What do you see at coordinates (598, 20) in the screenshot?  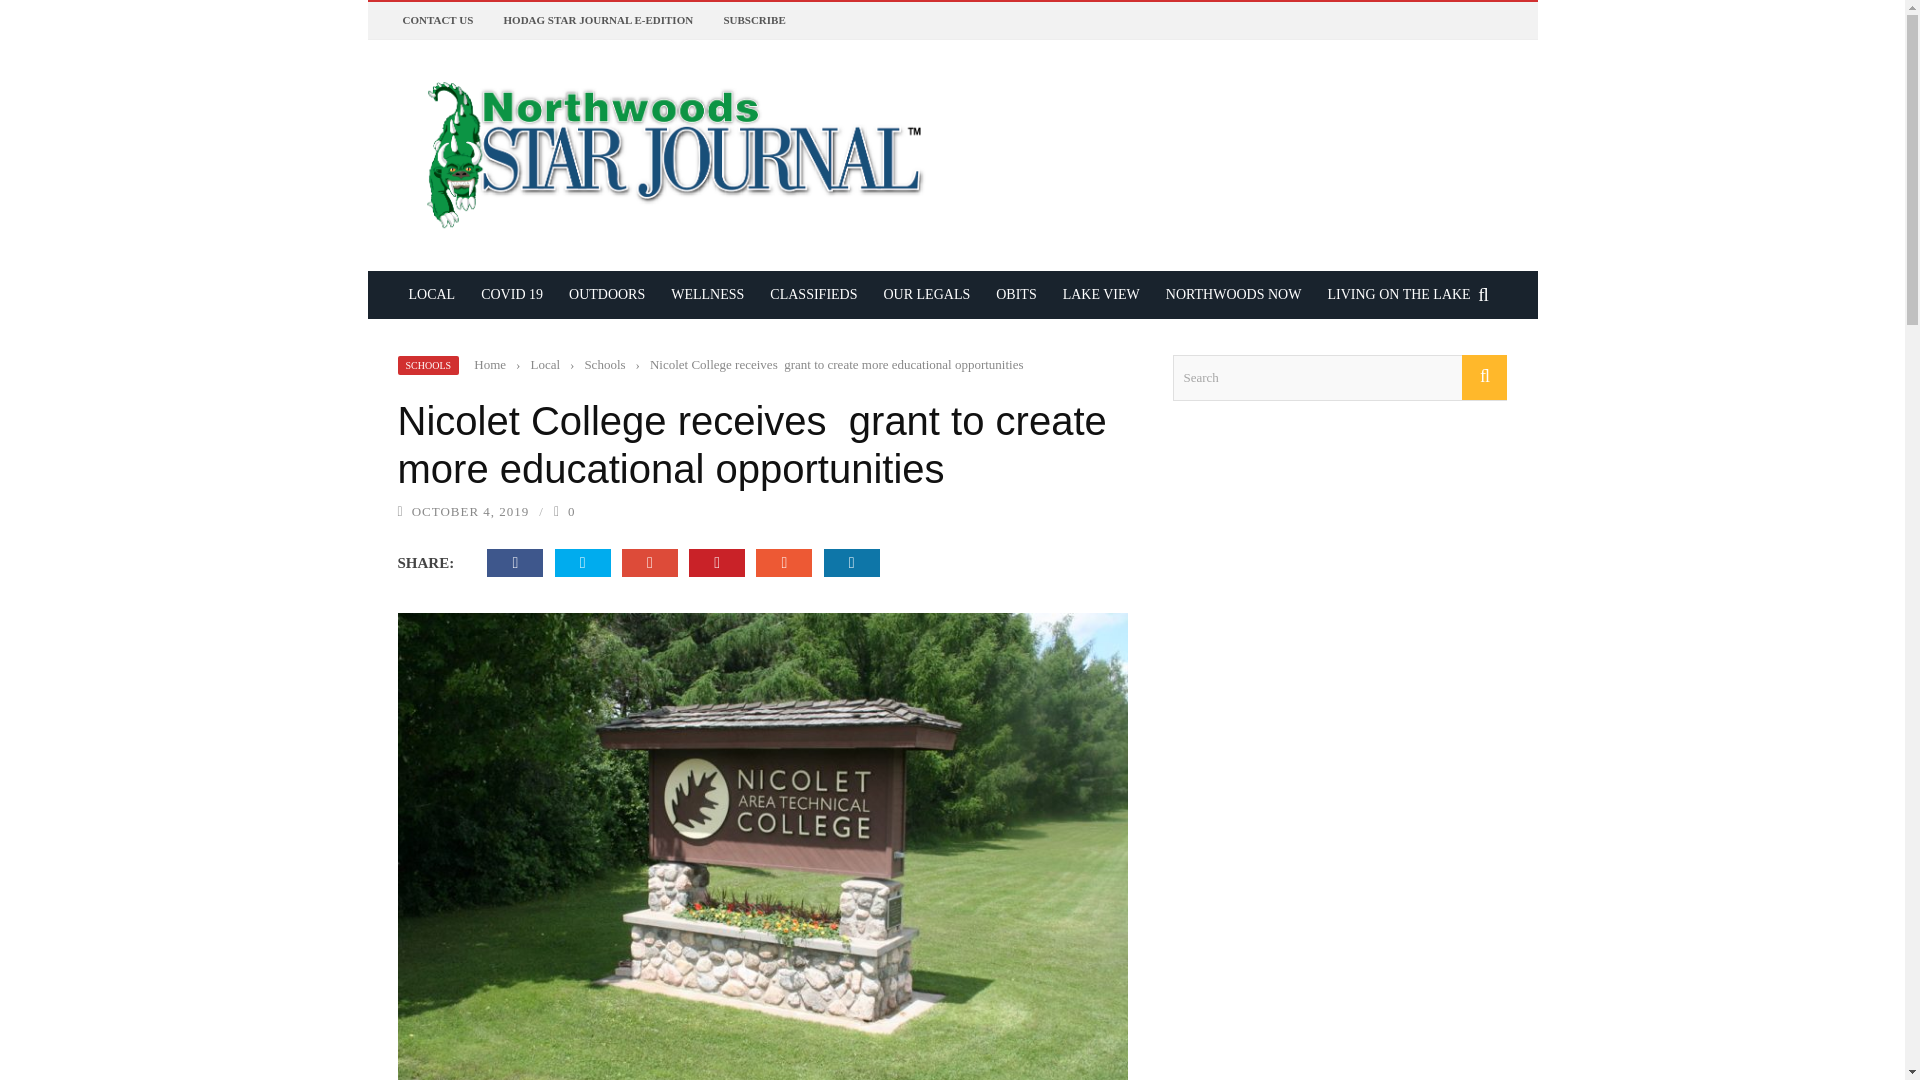 I see `HODAG STAR JOURNAL E-EDITION` at bounding box center [598, 20].